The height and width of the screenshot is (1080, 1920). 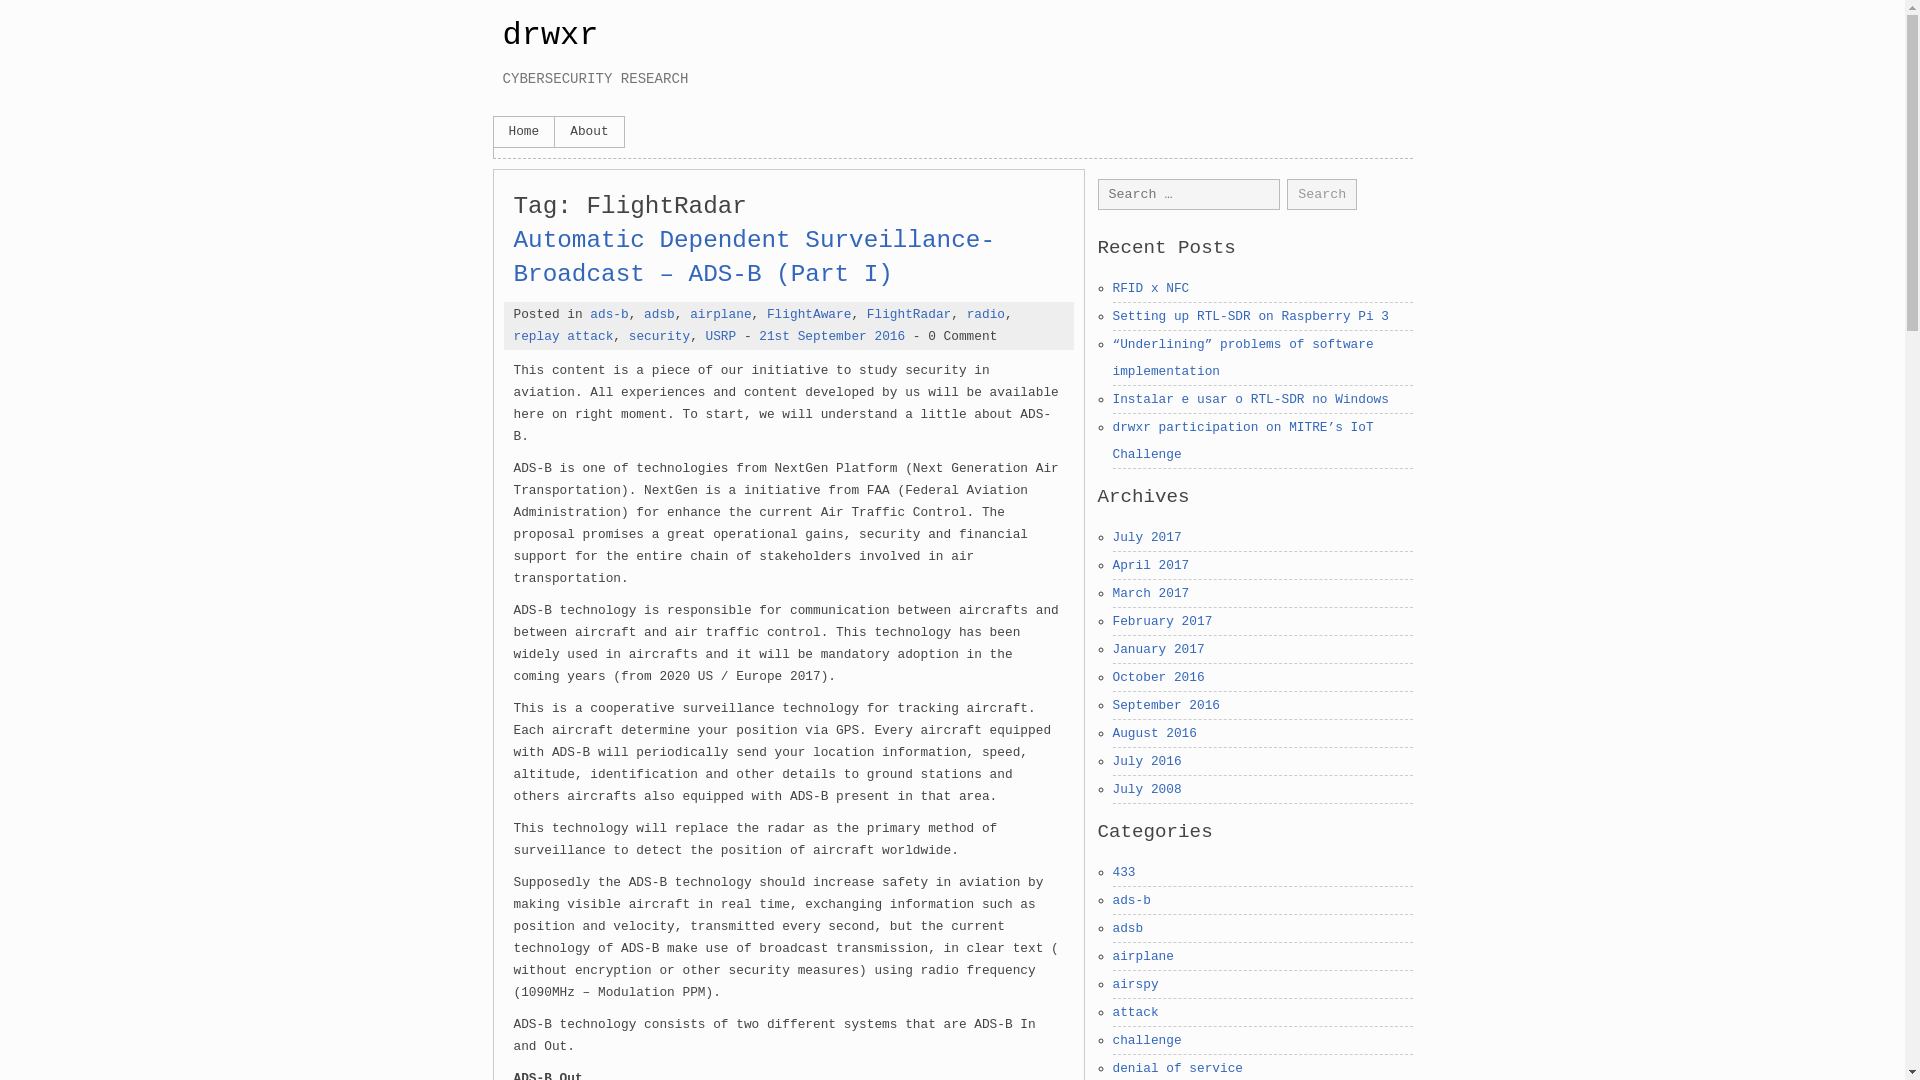 What do you see at coordinates (1146, 789) in the screenshot?
I see `July 2008` at bounding box center [1146, 789].